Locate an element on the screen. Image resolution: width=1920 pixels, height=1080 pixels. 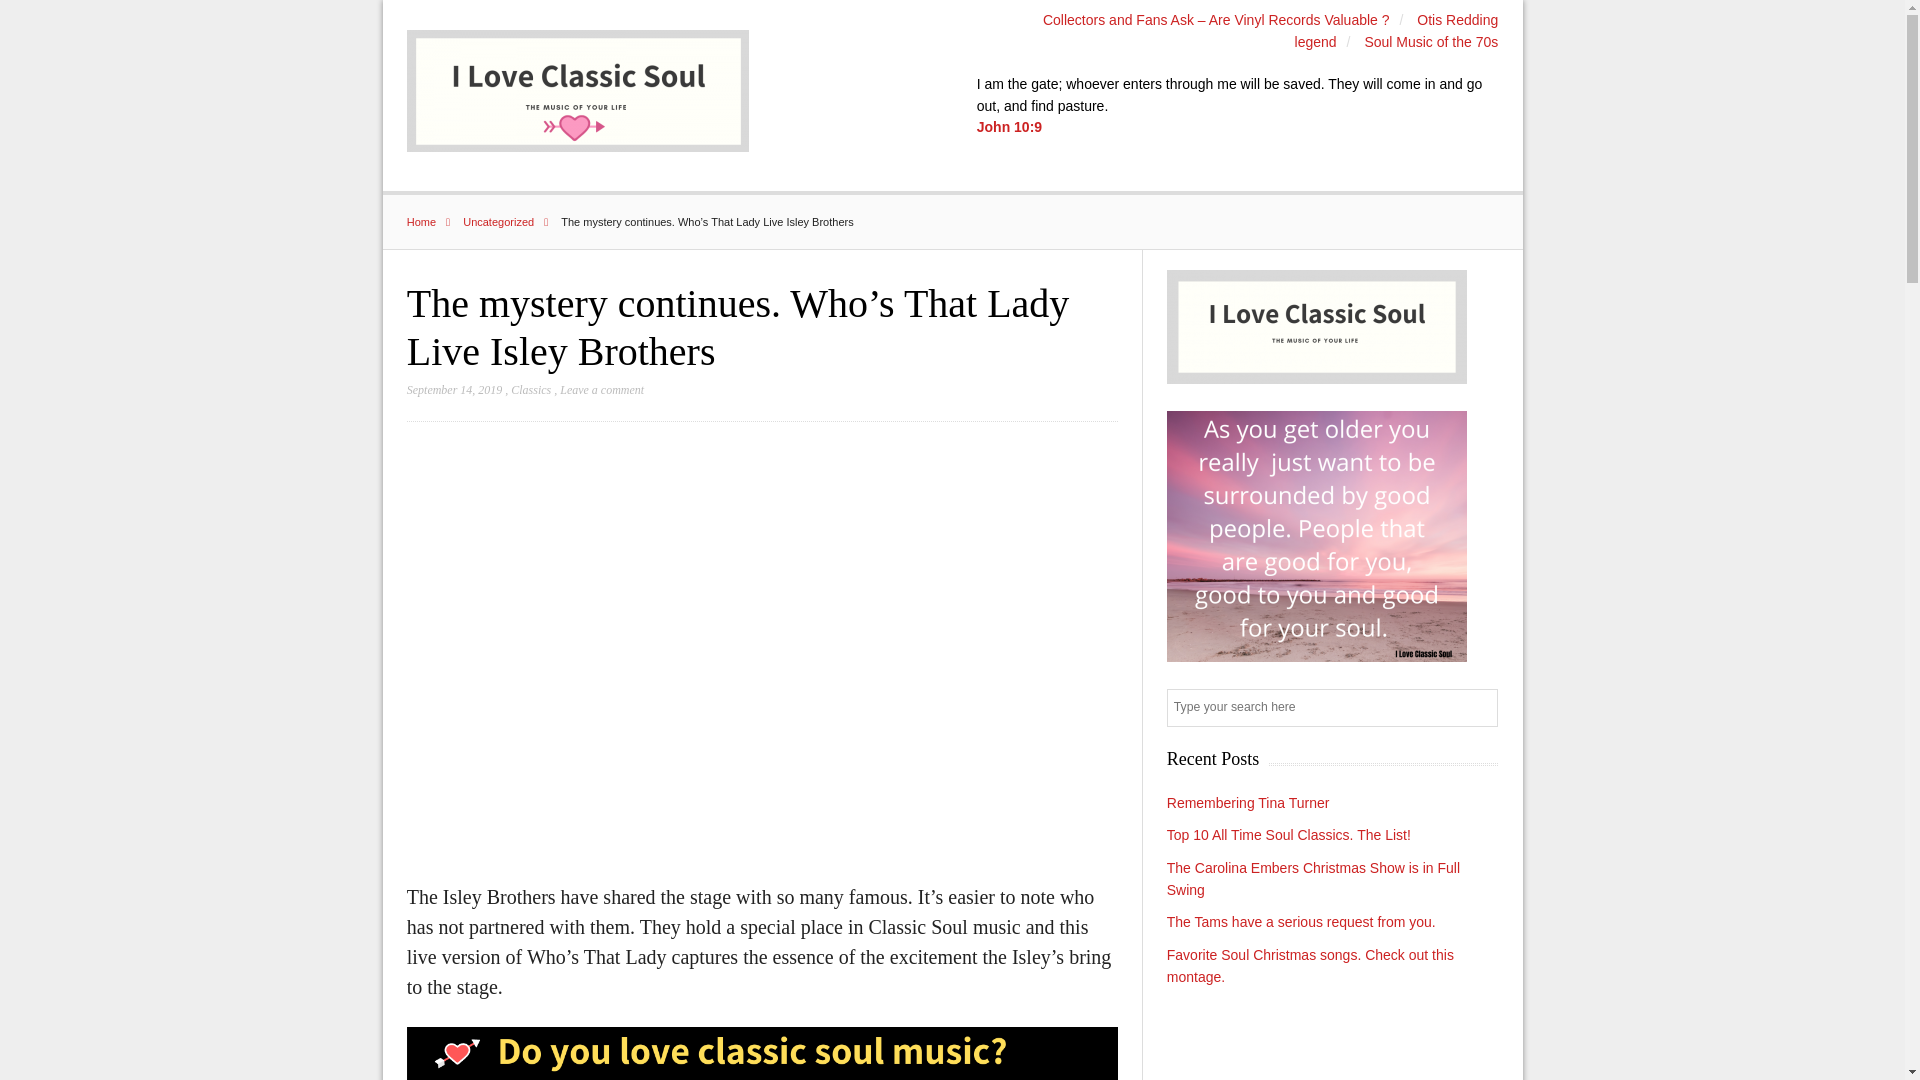
John 10:9 is located at coordinates (1010, 126).